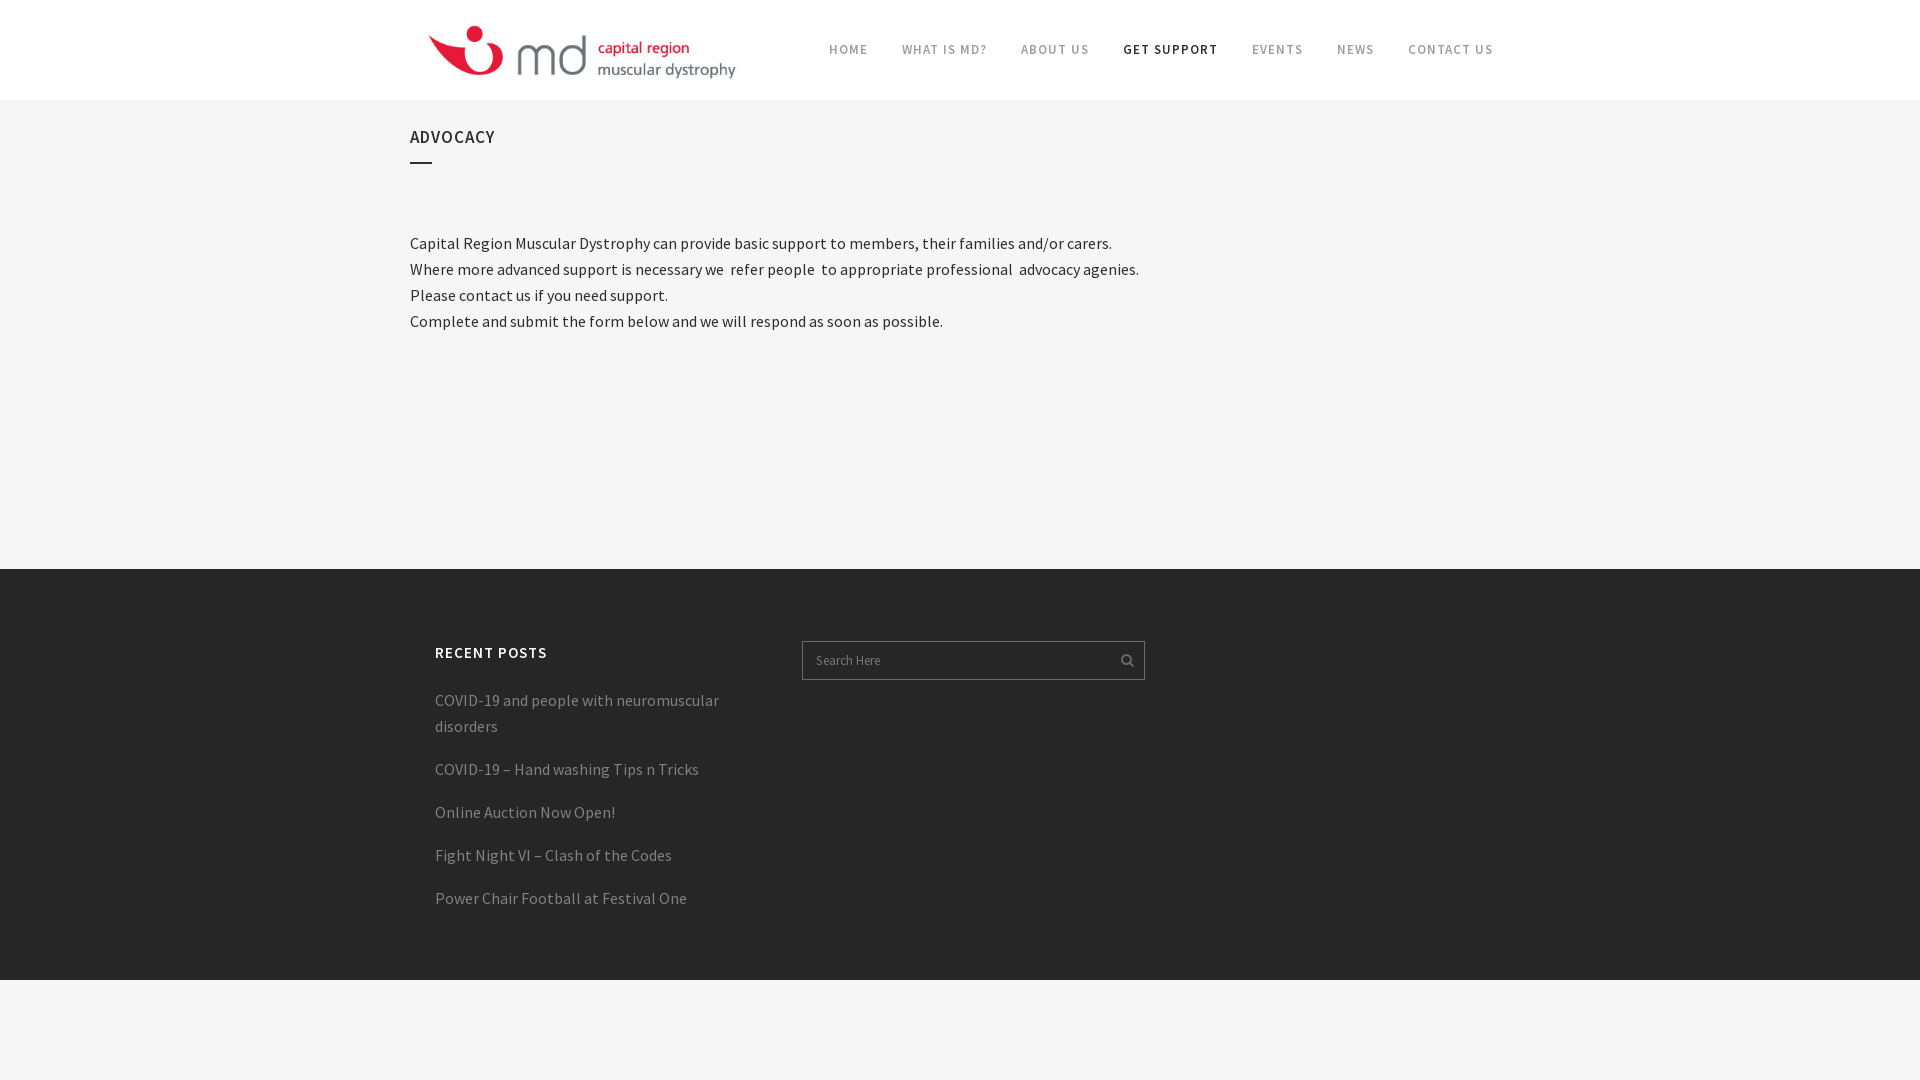 This screenshot has height=1080, width=1920. I want to click on COVID-19 and people with neuromuscular disorders, so click(604, 713).